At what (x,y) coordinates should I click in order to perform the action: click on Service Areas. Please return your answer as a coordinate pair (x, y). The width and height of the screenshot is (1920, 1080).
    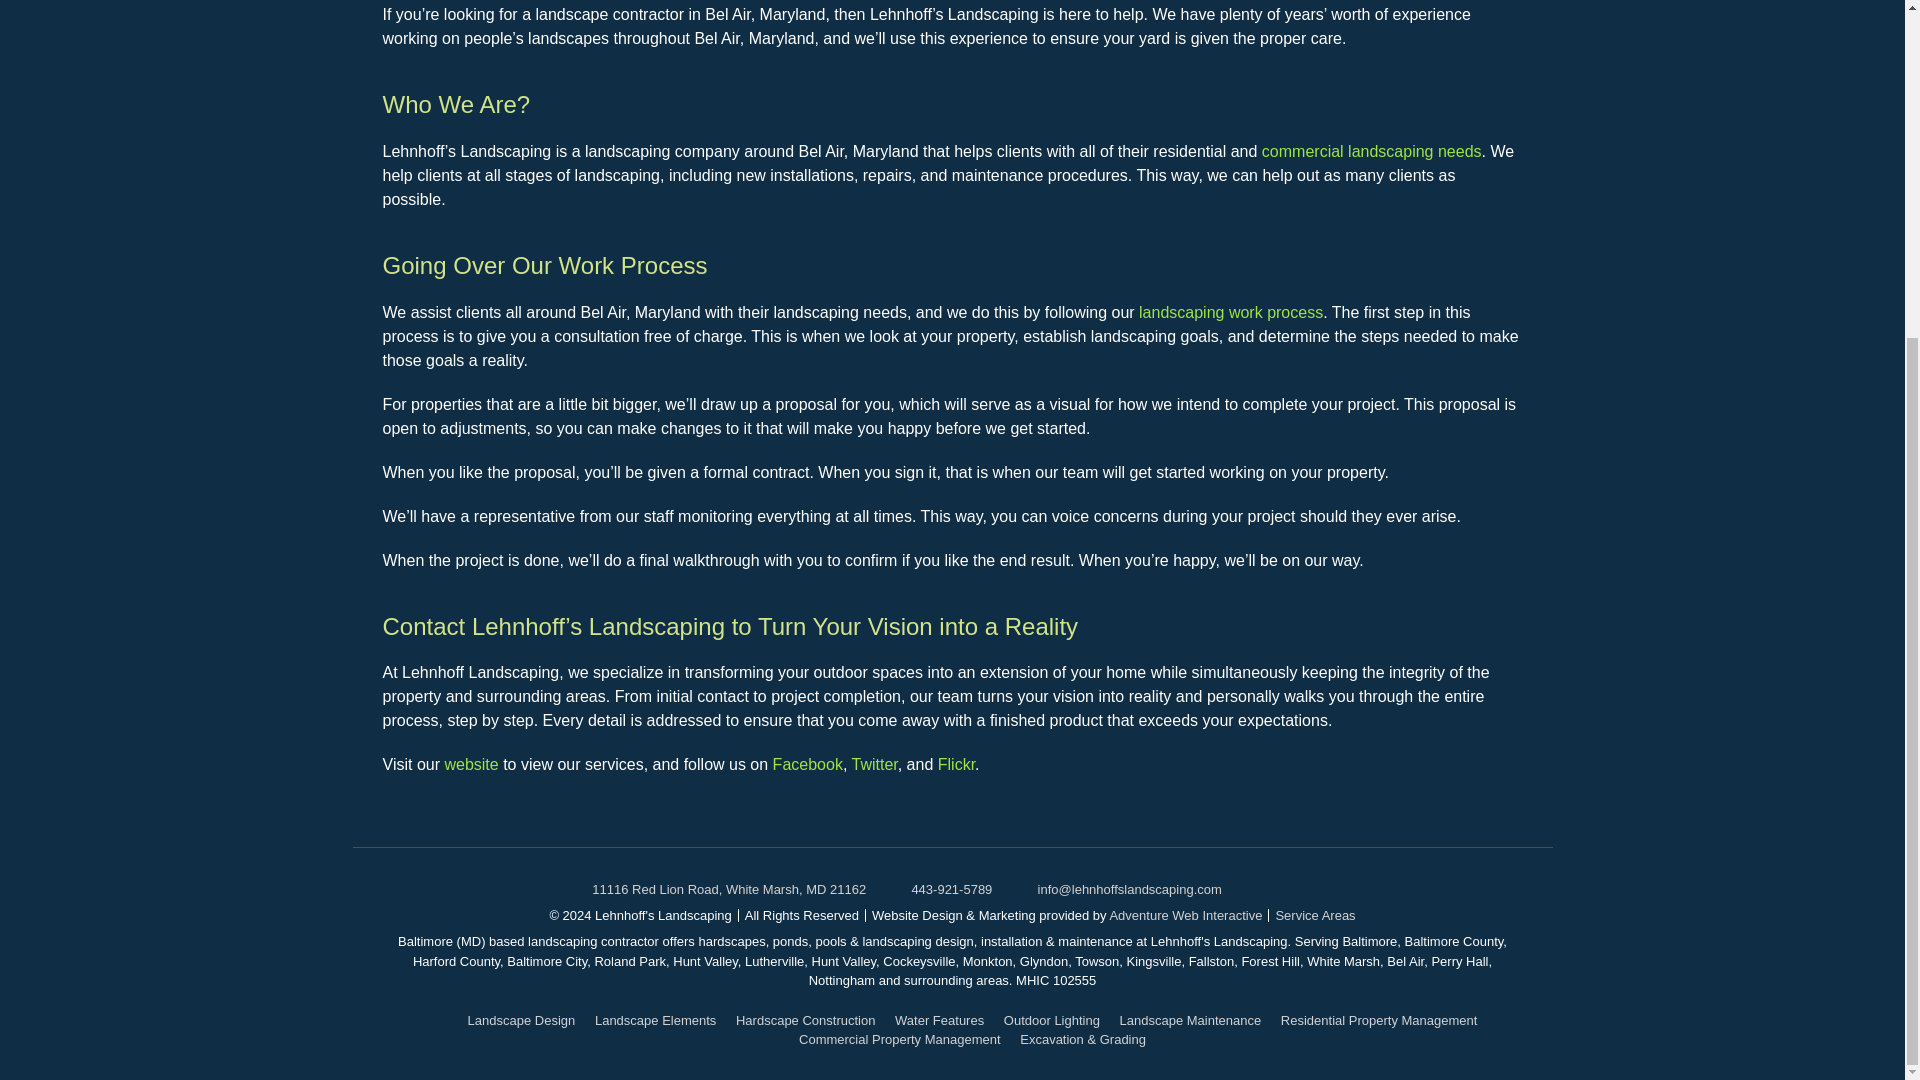
    Looking at the image, I should click on (1314, 916).